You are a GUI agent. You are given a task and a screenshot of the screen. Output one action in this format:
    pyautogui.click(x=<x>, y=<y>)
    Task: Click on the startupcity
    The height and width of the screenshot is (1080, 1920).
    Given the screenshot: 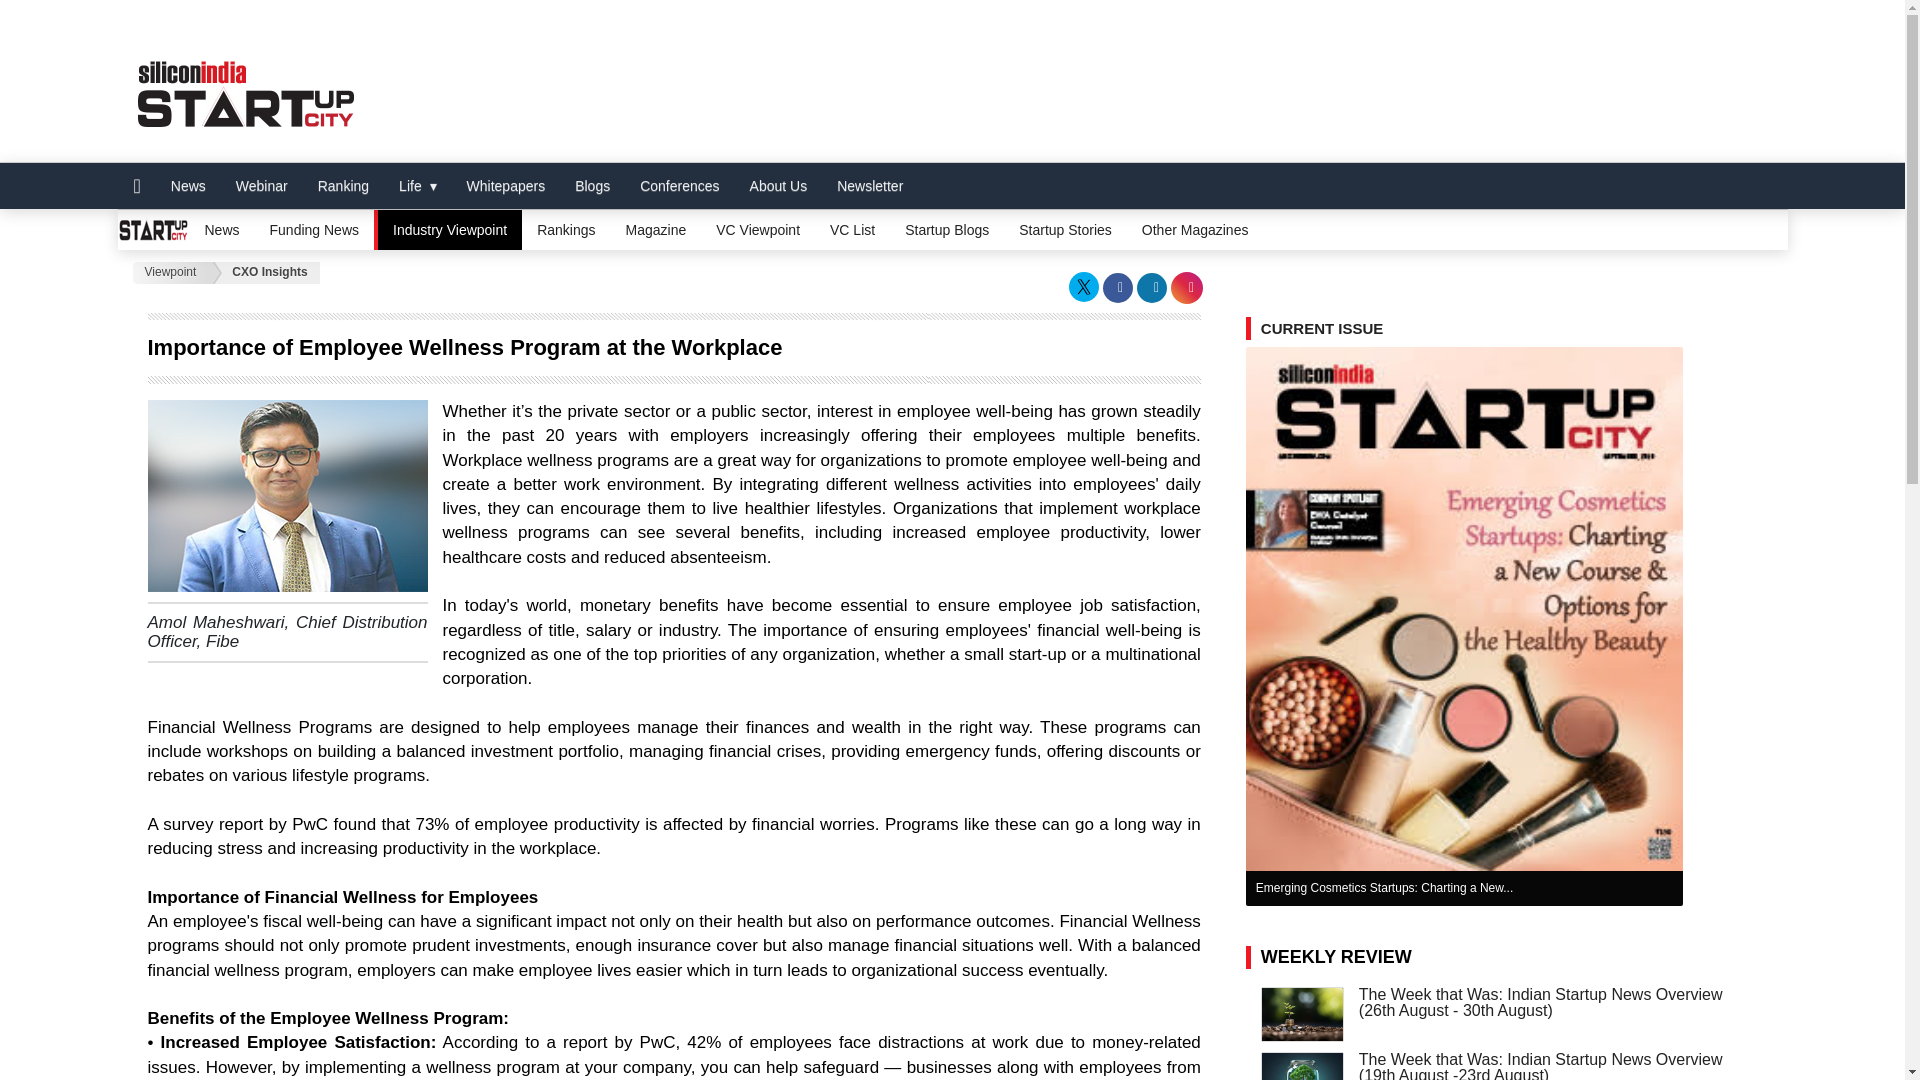 What is the action you would take?
    pyautogui.click(x=244, y=80)
    